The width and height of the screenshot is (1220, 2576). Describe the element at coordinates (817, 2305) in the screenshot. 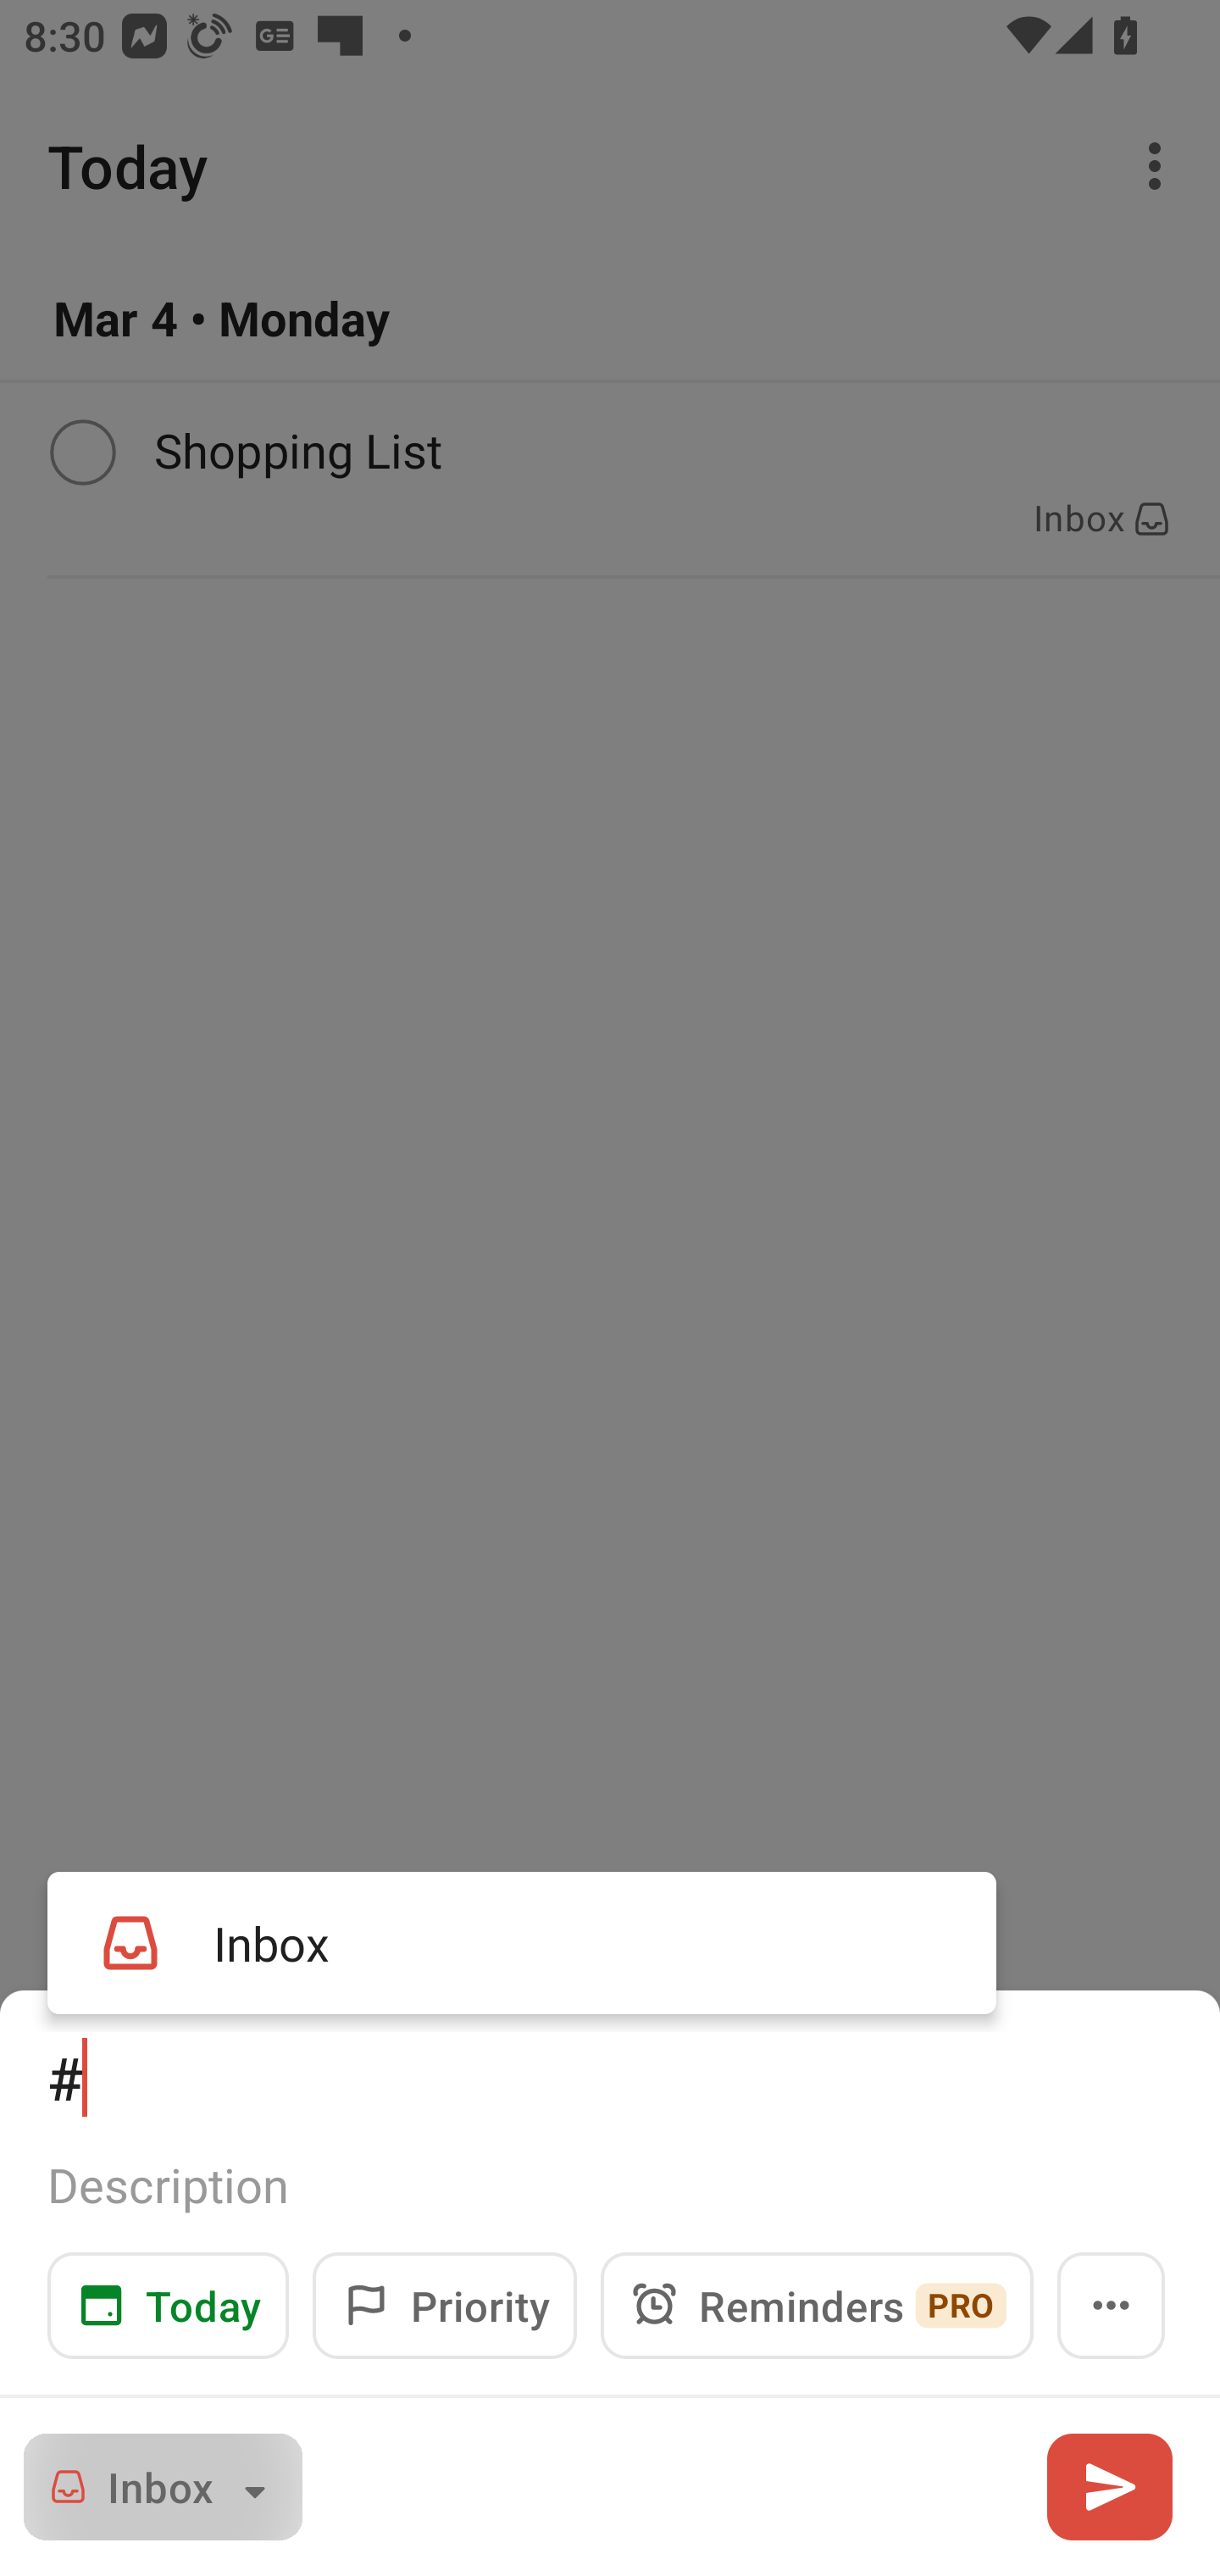

I see `Reminders PRO Reminders` at that location.